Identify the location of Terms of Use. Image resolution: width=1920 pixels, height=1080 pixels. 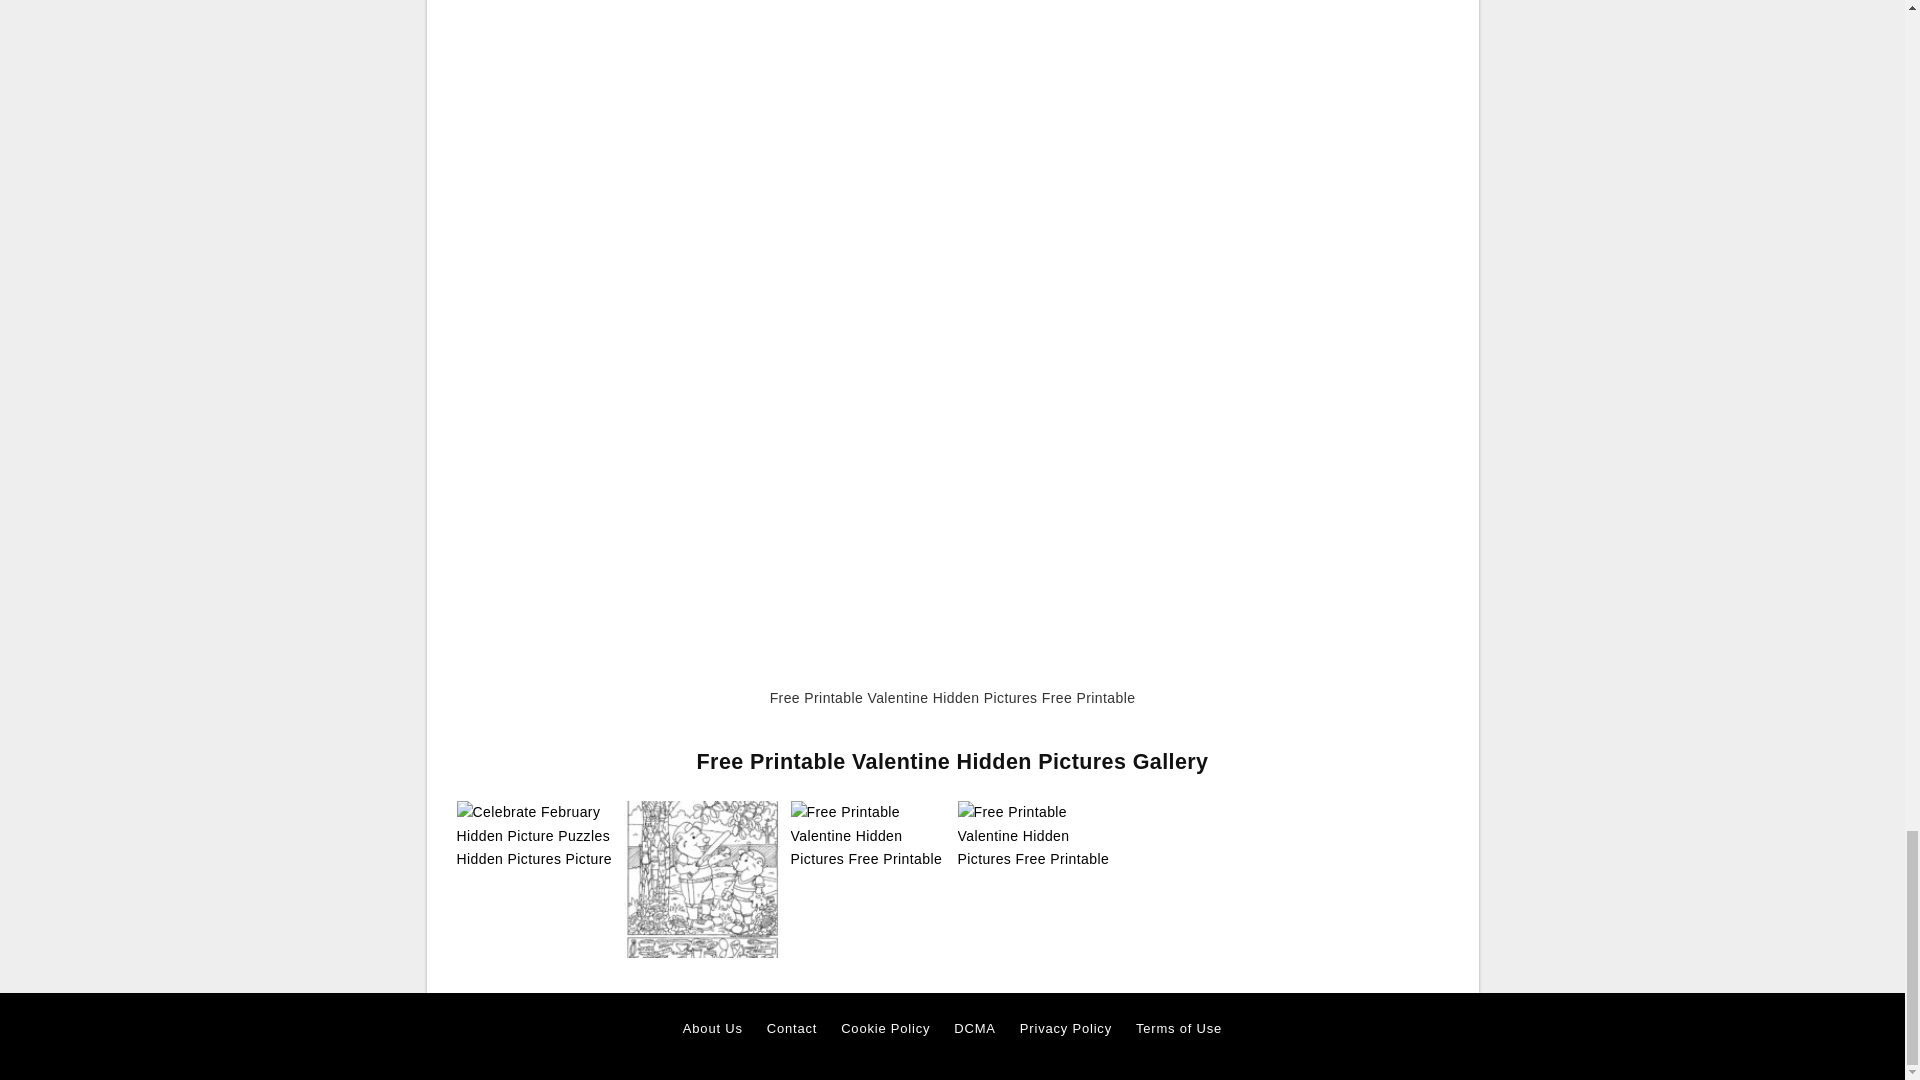
(1178, 1029).